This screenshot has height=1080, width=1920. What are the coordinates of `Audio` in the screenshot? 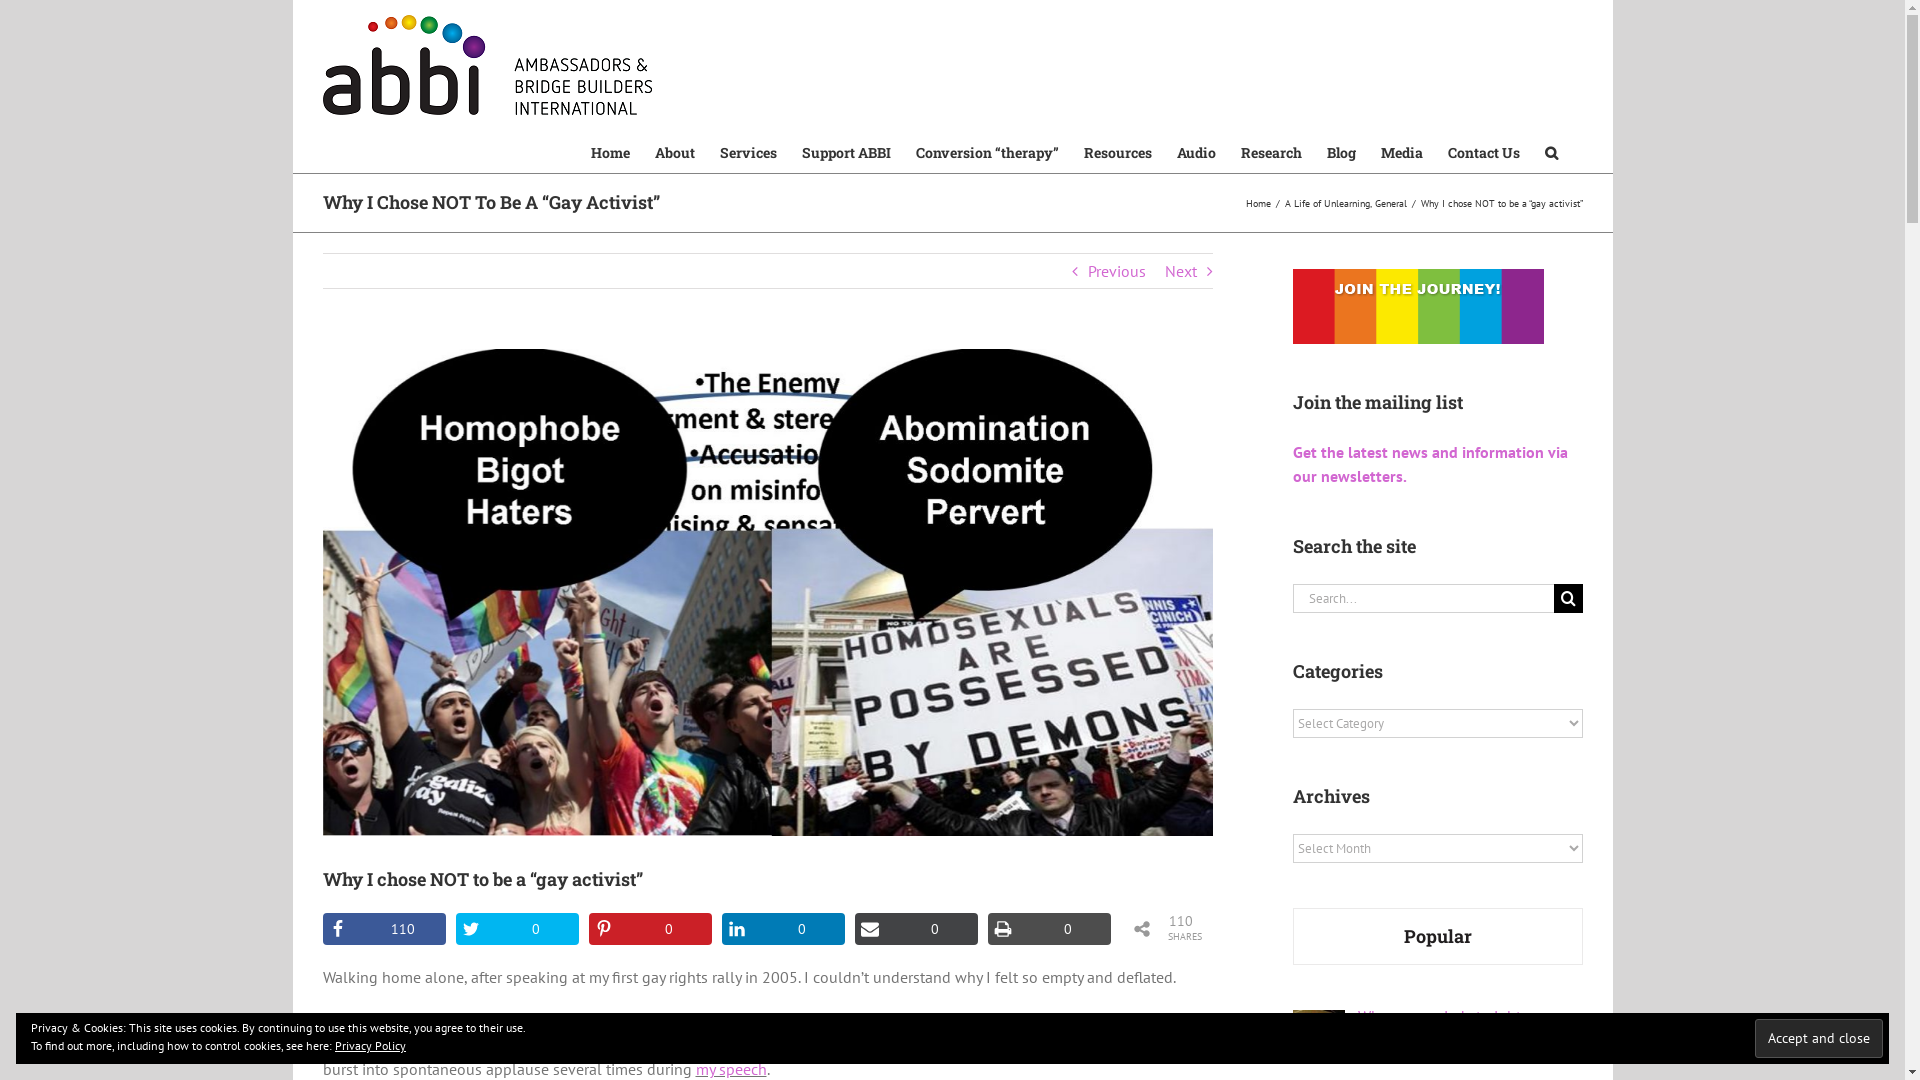 It's located at (1196, 152).